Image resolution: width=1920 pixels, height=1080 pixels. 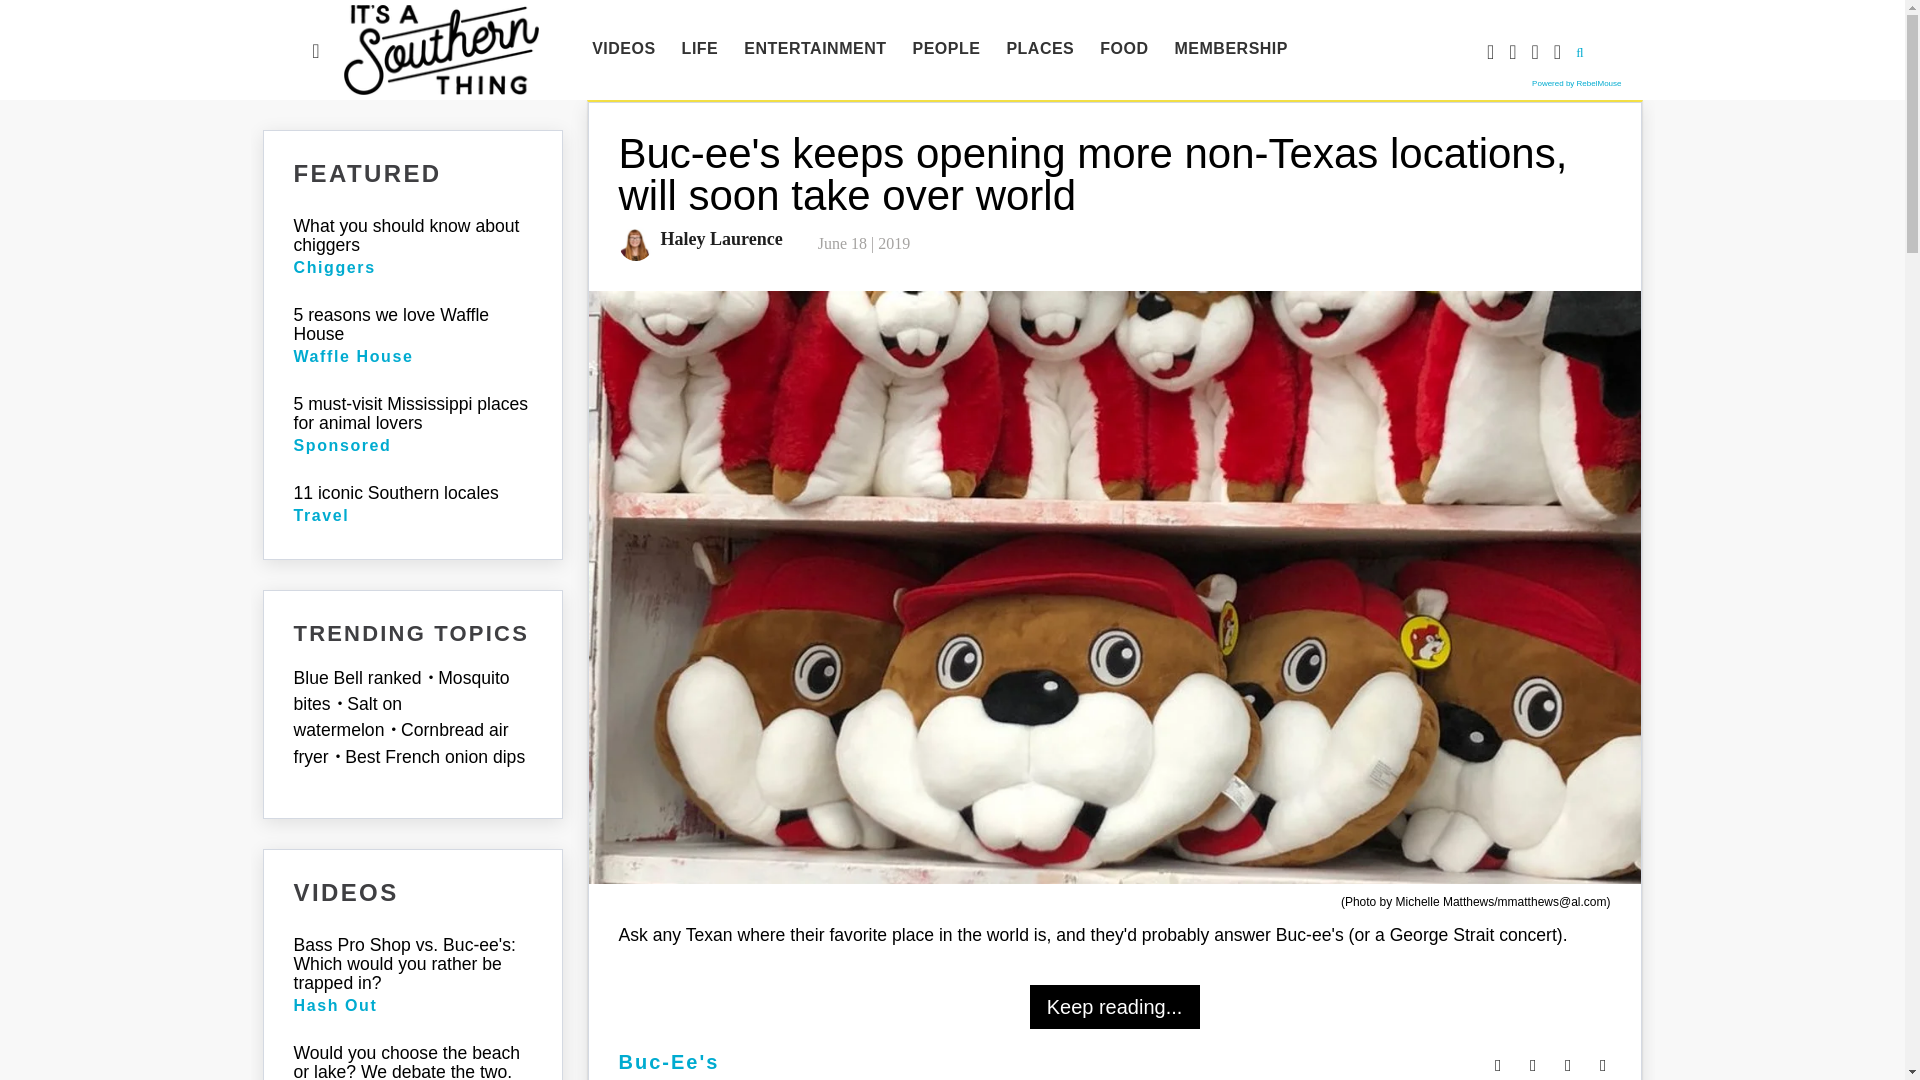 What do you see at coordinates (1576, 82) in the screenshot?
I see `Best CMS ` at bounding box center [1576, 82].